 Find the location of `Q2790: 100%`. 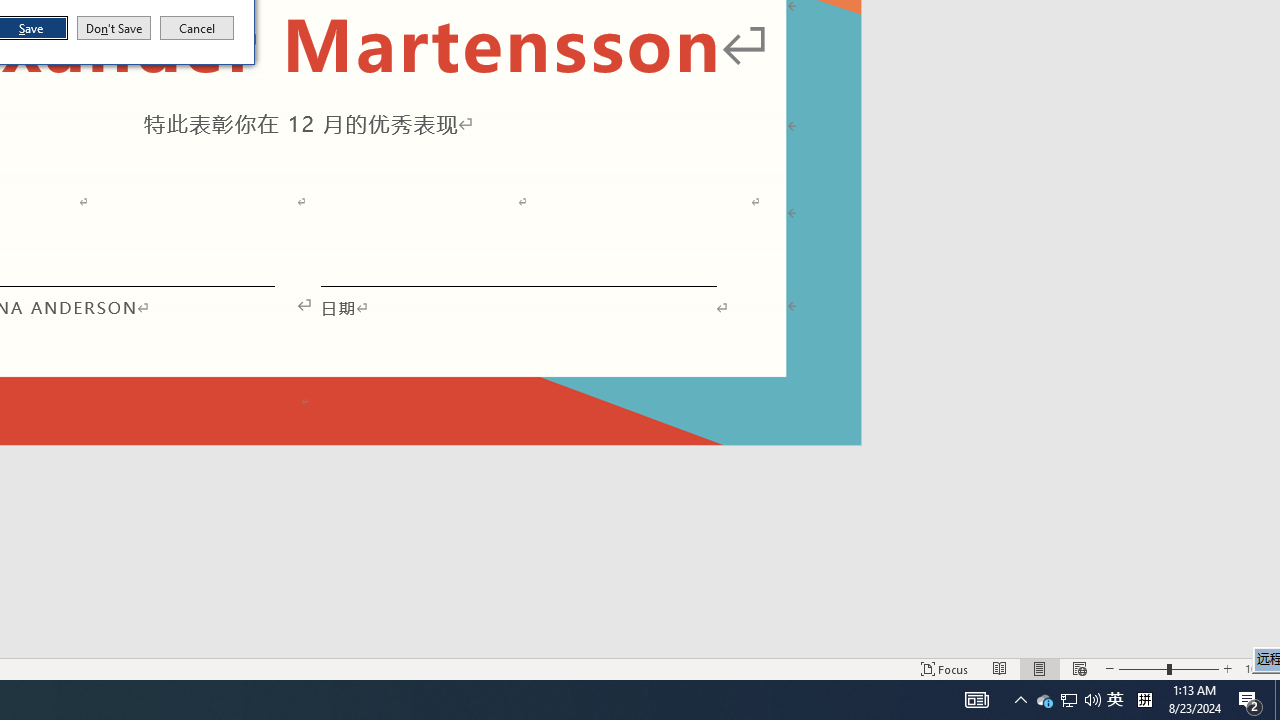

Q2790: 100% is located at coordinates (1092, 700).